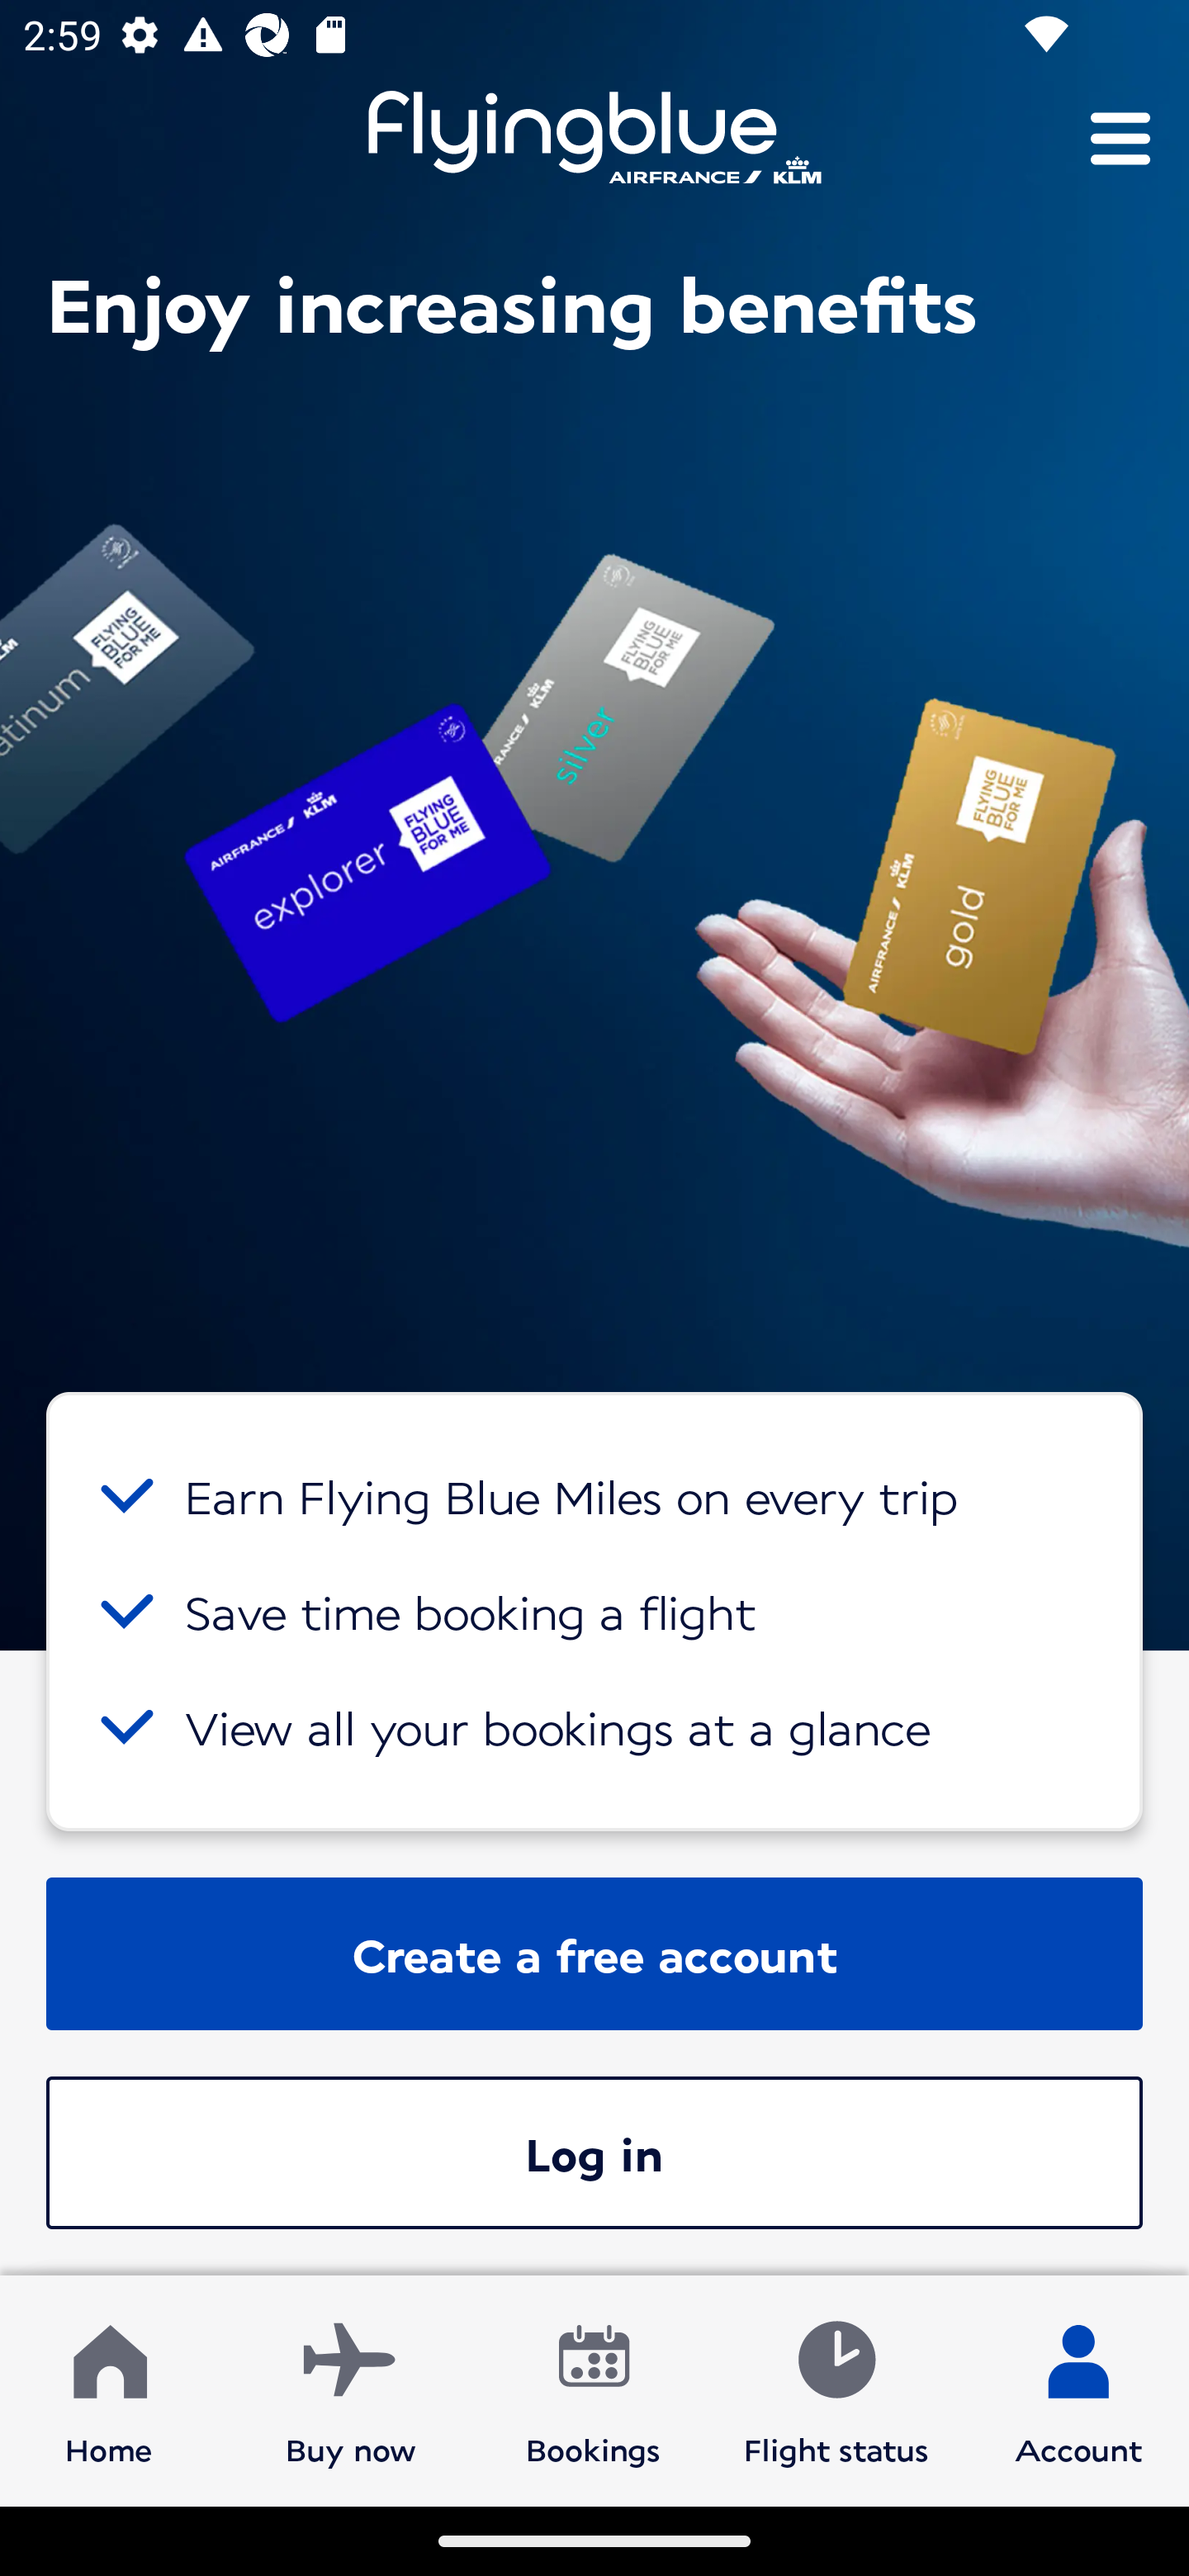 The width and height of the screenshot is (1189, 2576). I want to click on Buy now, so click(351, 2389).